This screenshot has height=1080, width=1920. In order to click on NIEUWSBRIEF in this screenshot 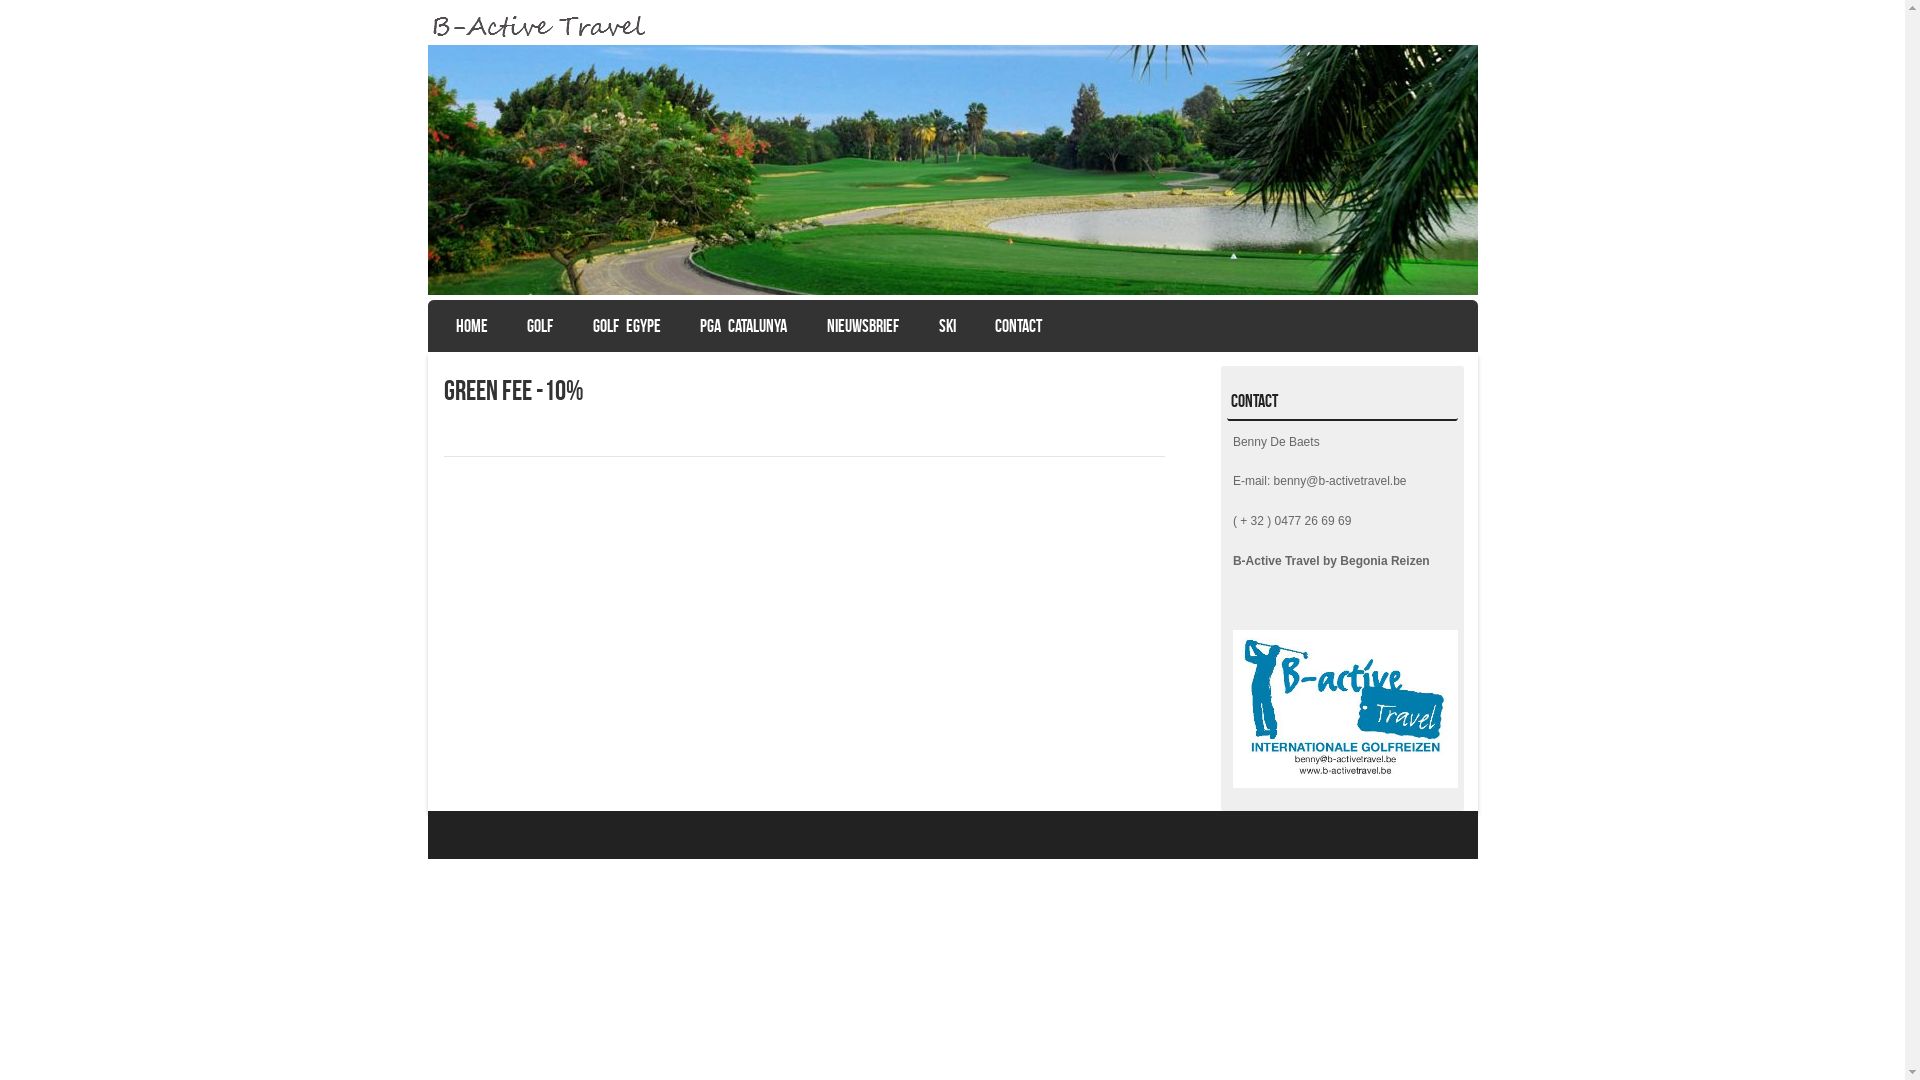, I will do `click(863, 326)`.